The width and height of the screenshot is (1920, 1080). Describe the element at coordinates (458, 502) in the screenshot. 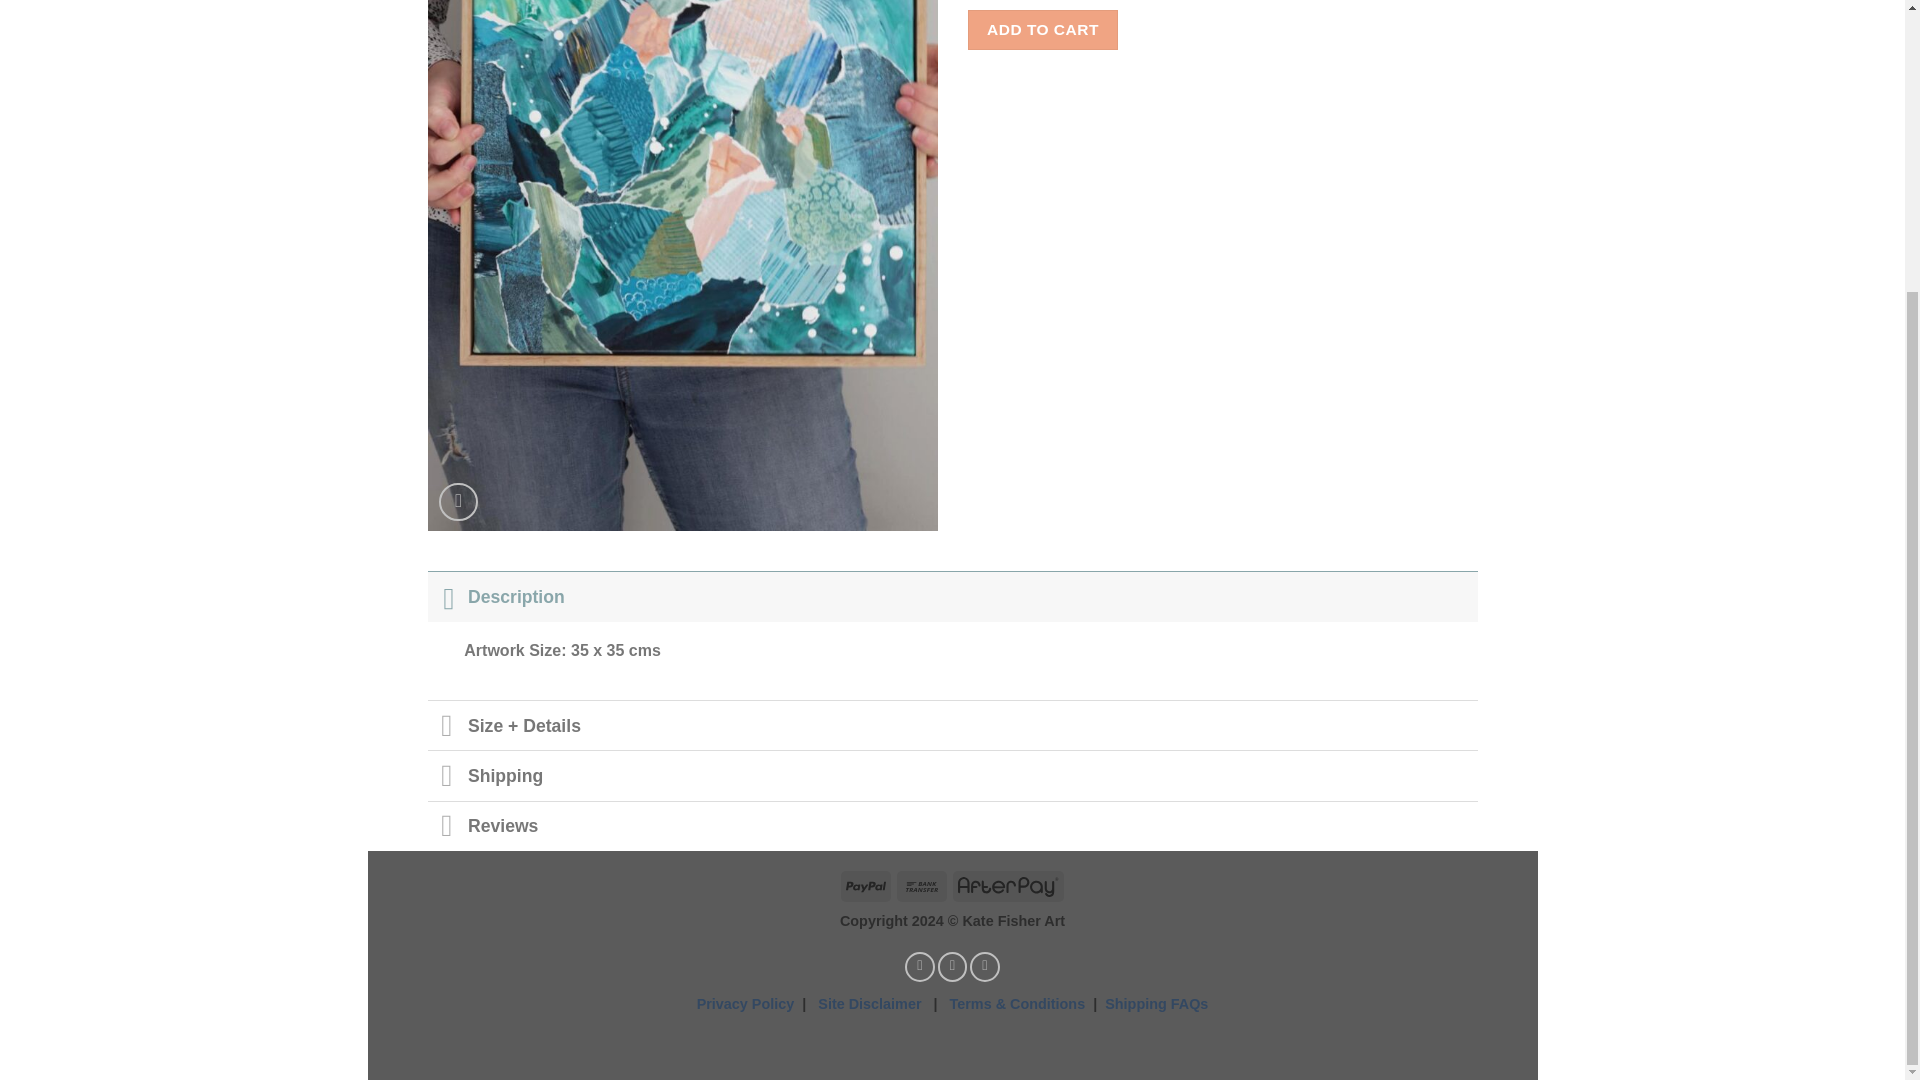

I see `Zoom` at that location.